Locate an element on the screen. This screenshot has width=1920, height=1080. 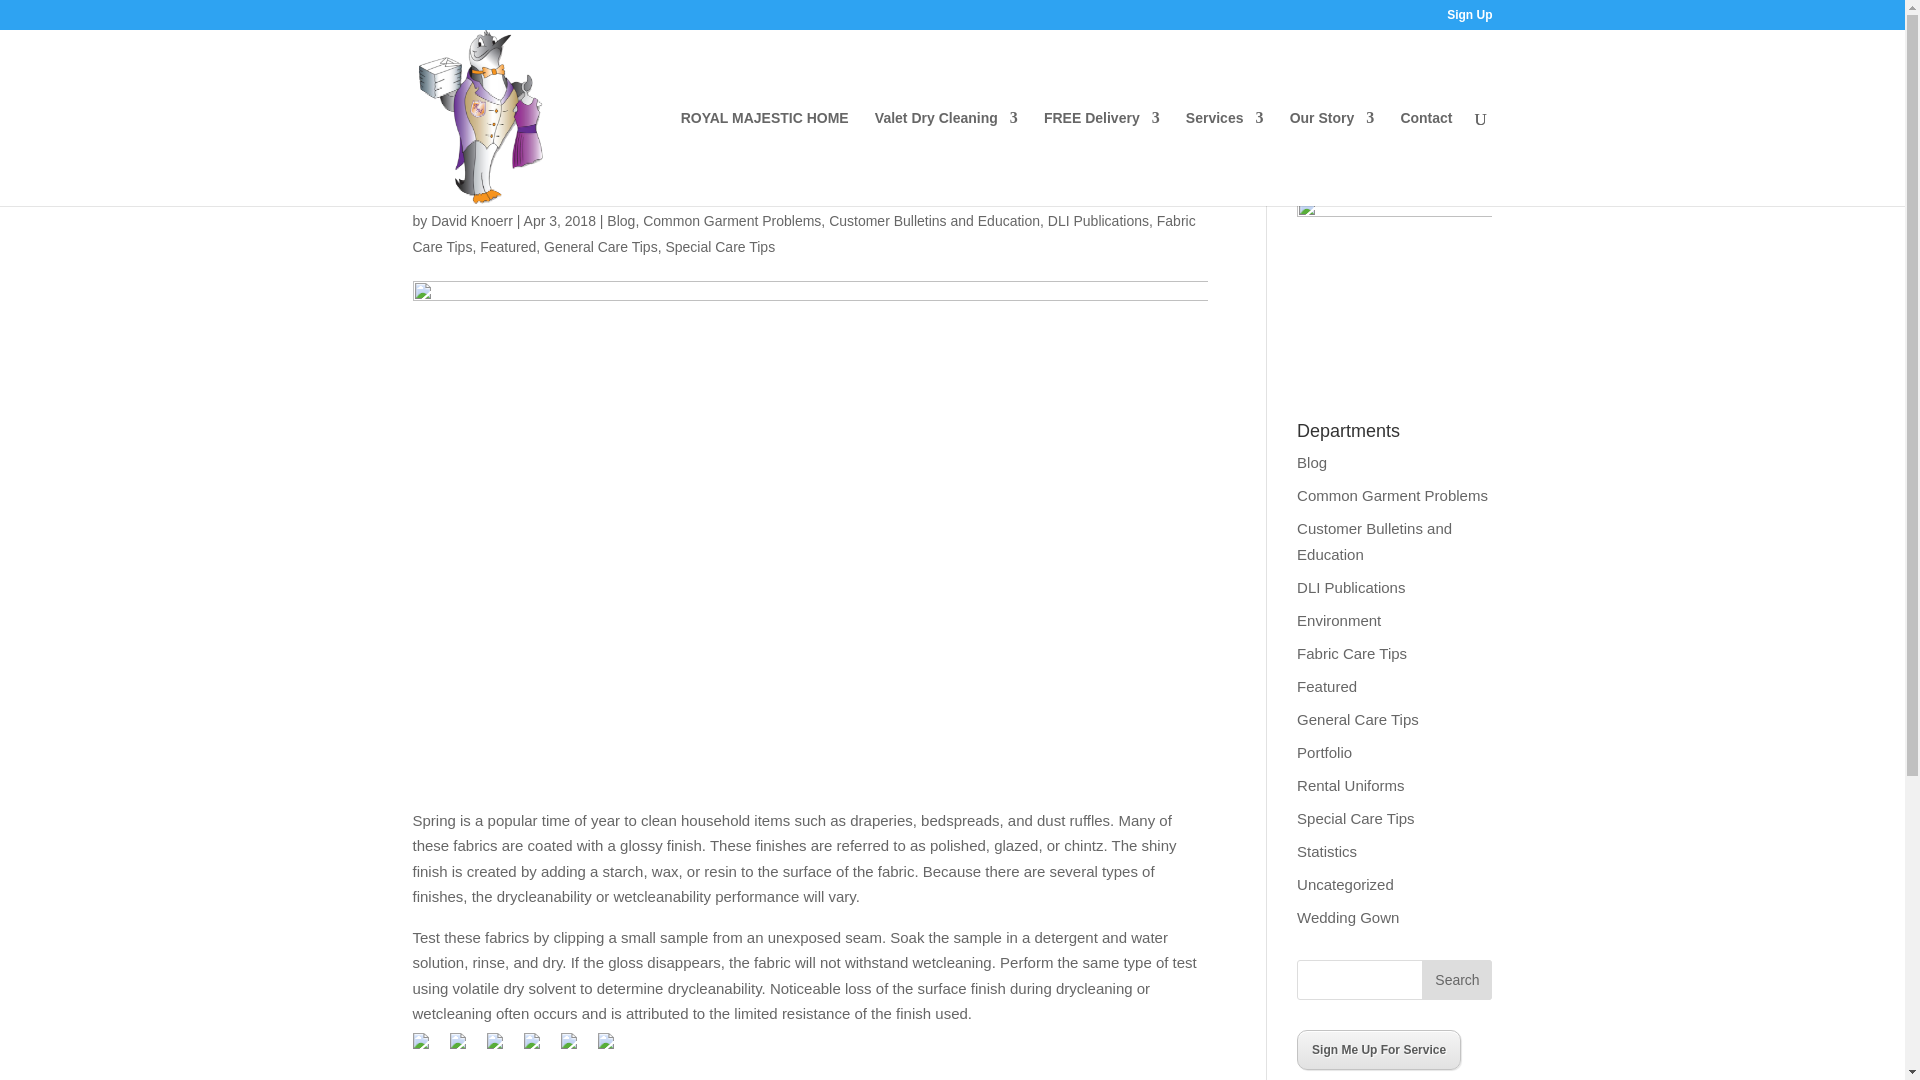
Pin it with Pinterest is located at coordinates (540, 1048).